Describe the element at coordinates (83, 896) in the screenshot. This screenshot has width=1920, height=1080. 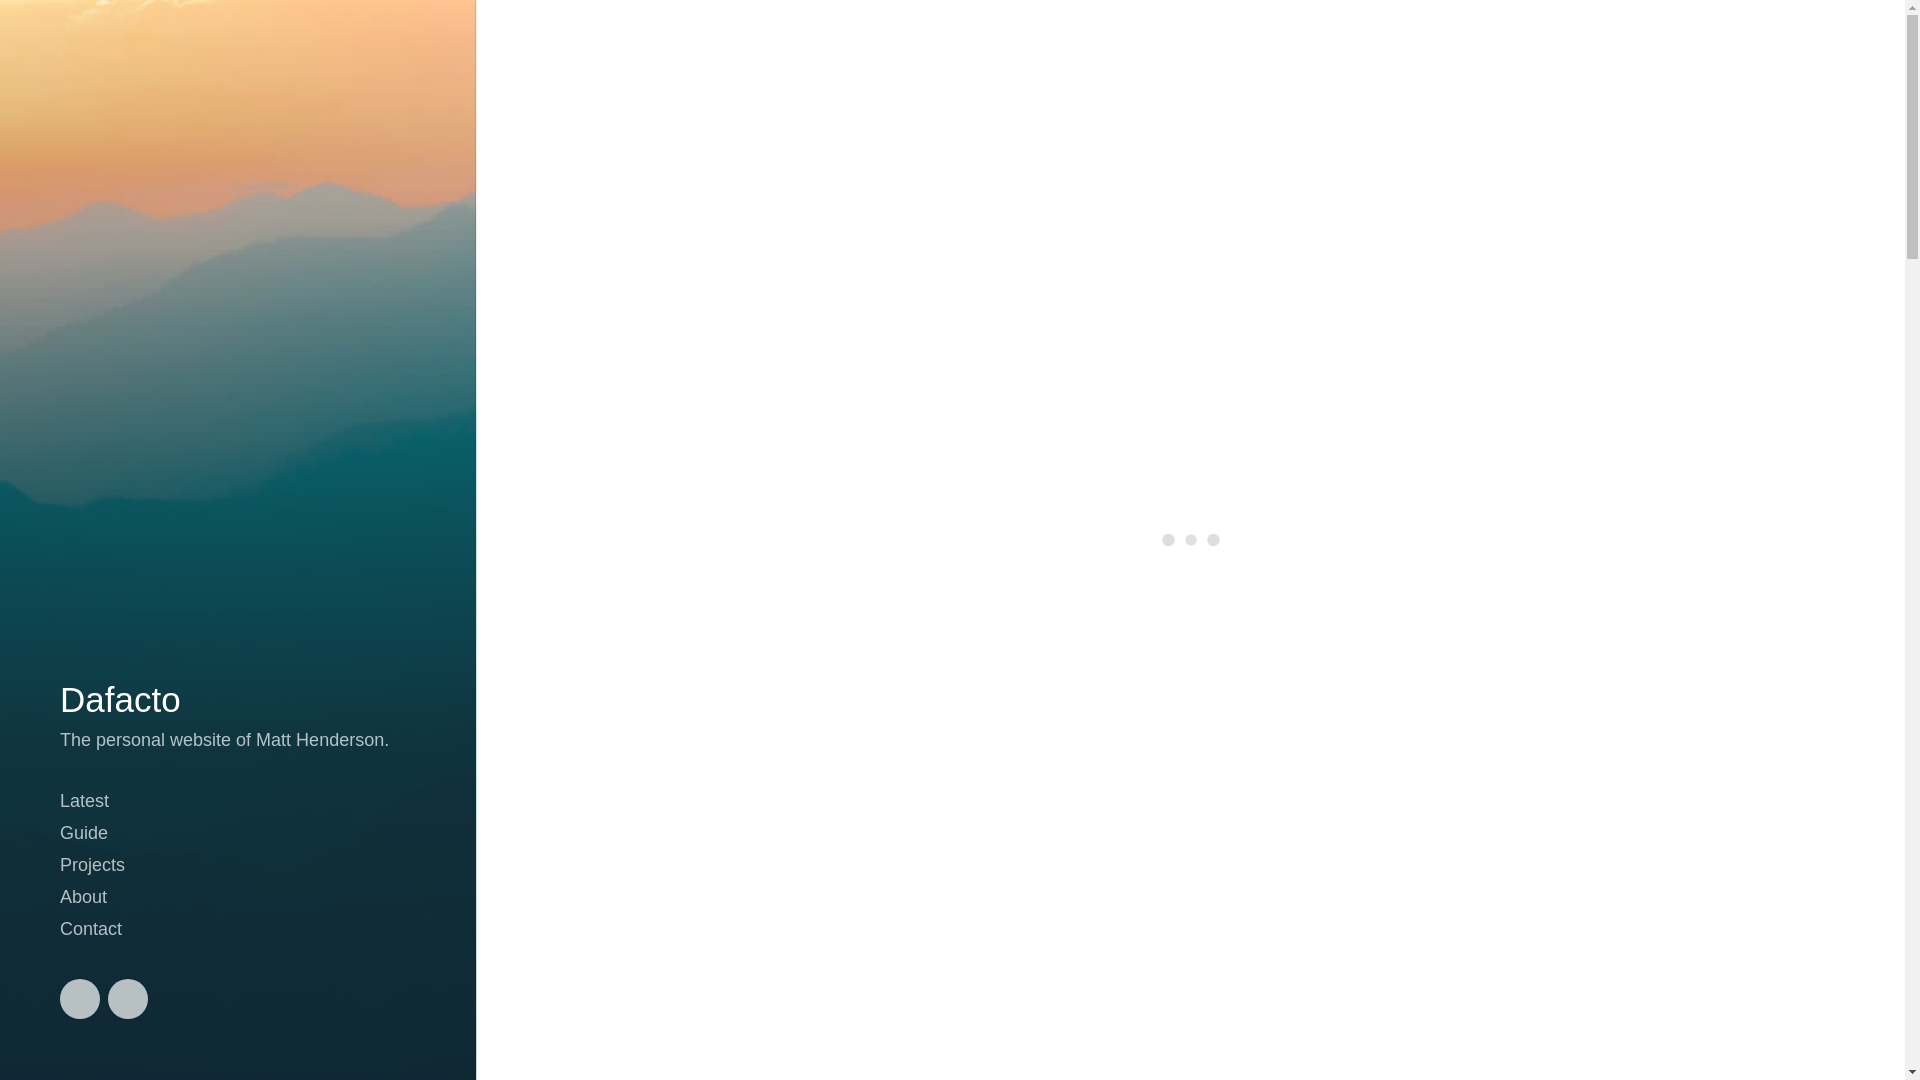
I see `About` at that location.